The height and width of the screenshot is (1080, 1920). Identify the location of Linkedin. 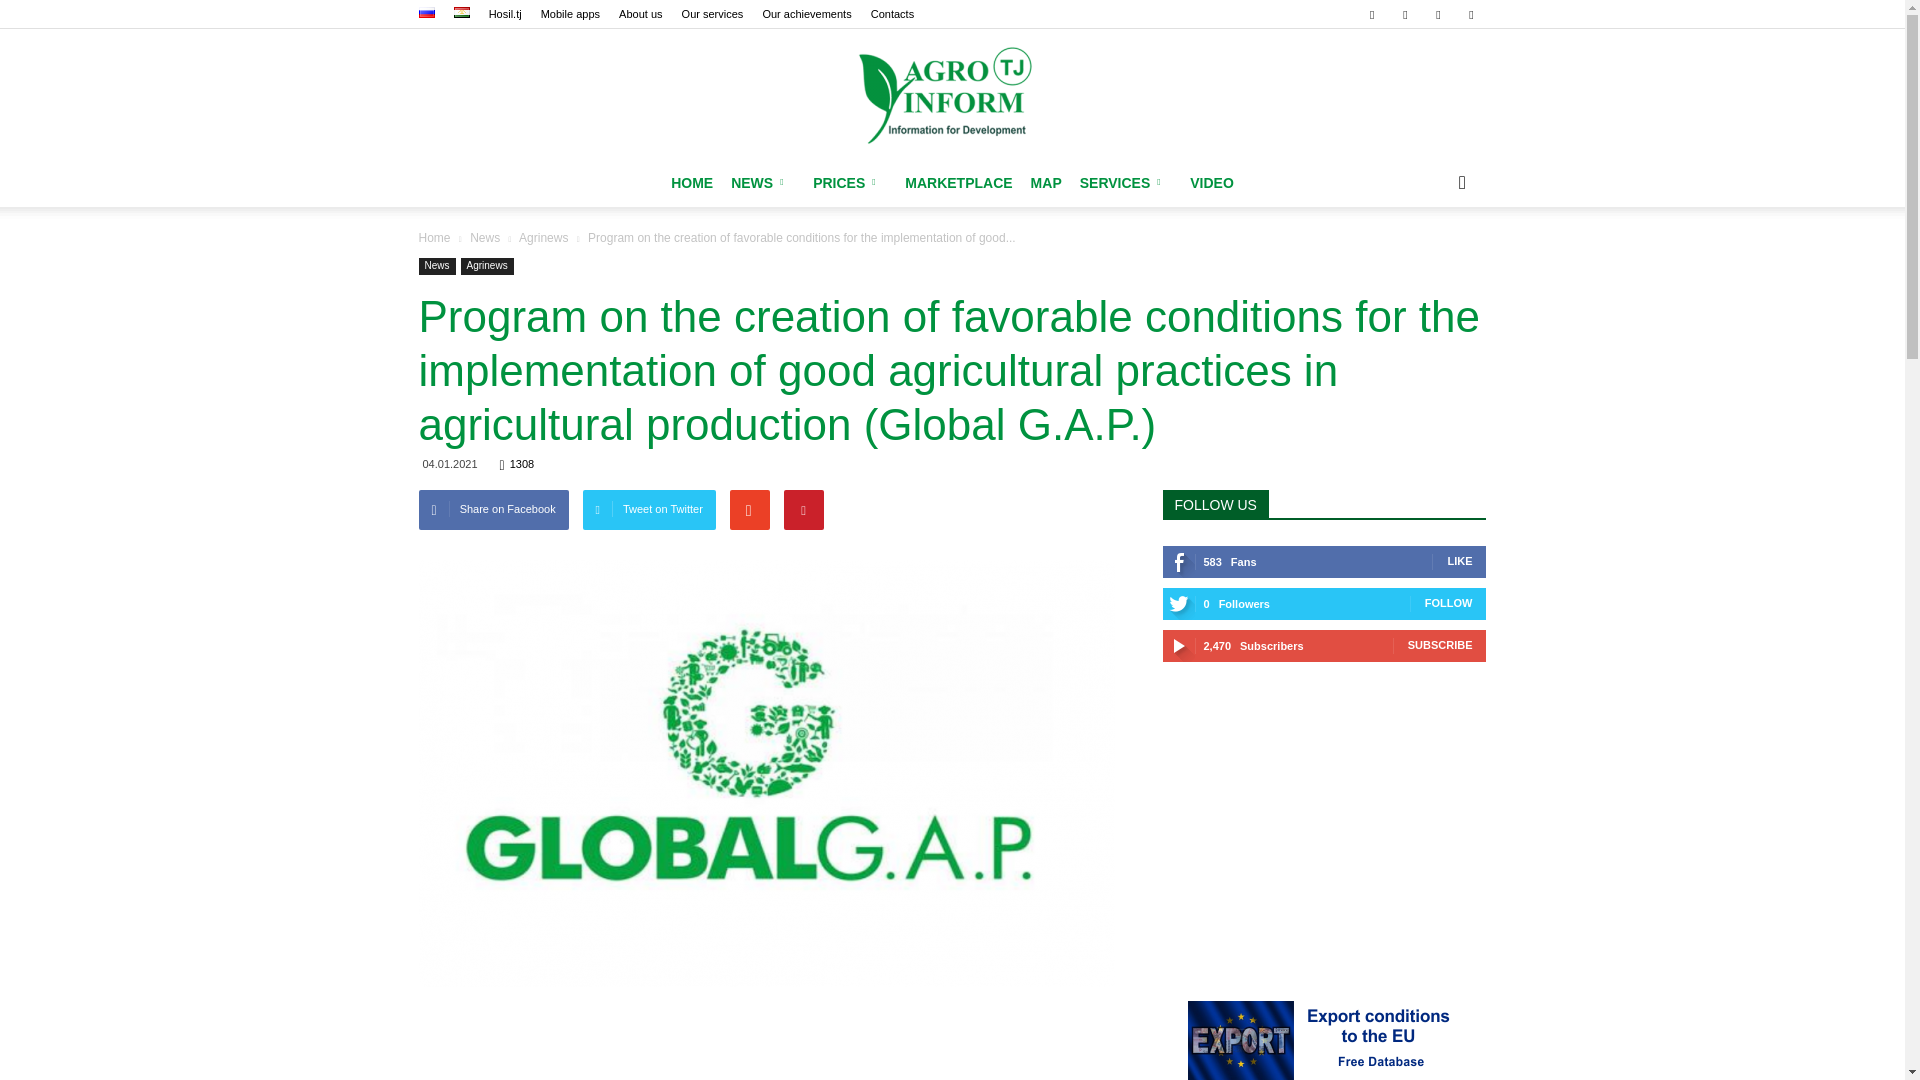
(1405, 14).